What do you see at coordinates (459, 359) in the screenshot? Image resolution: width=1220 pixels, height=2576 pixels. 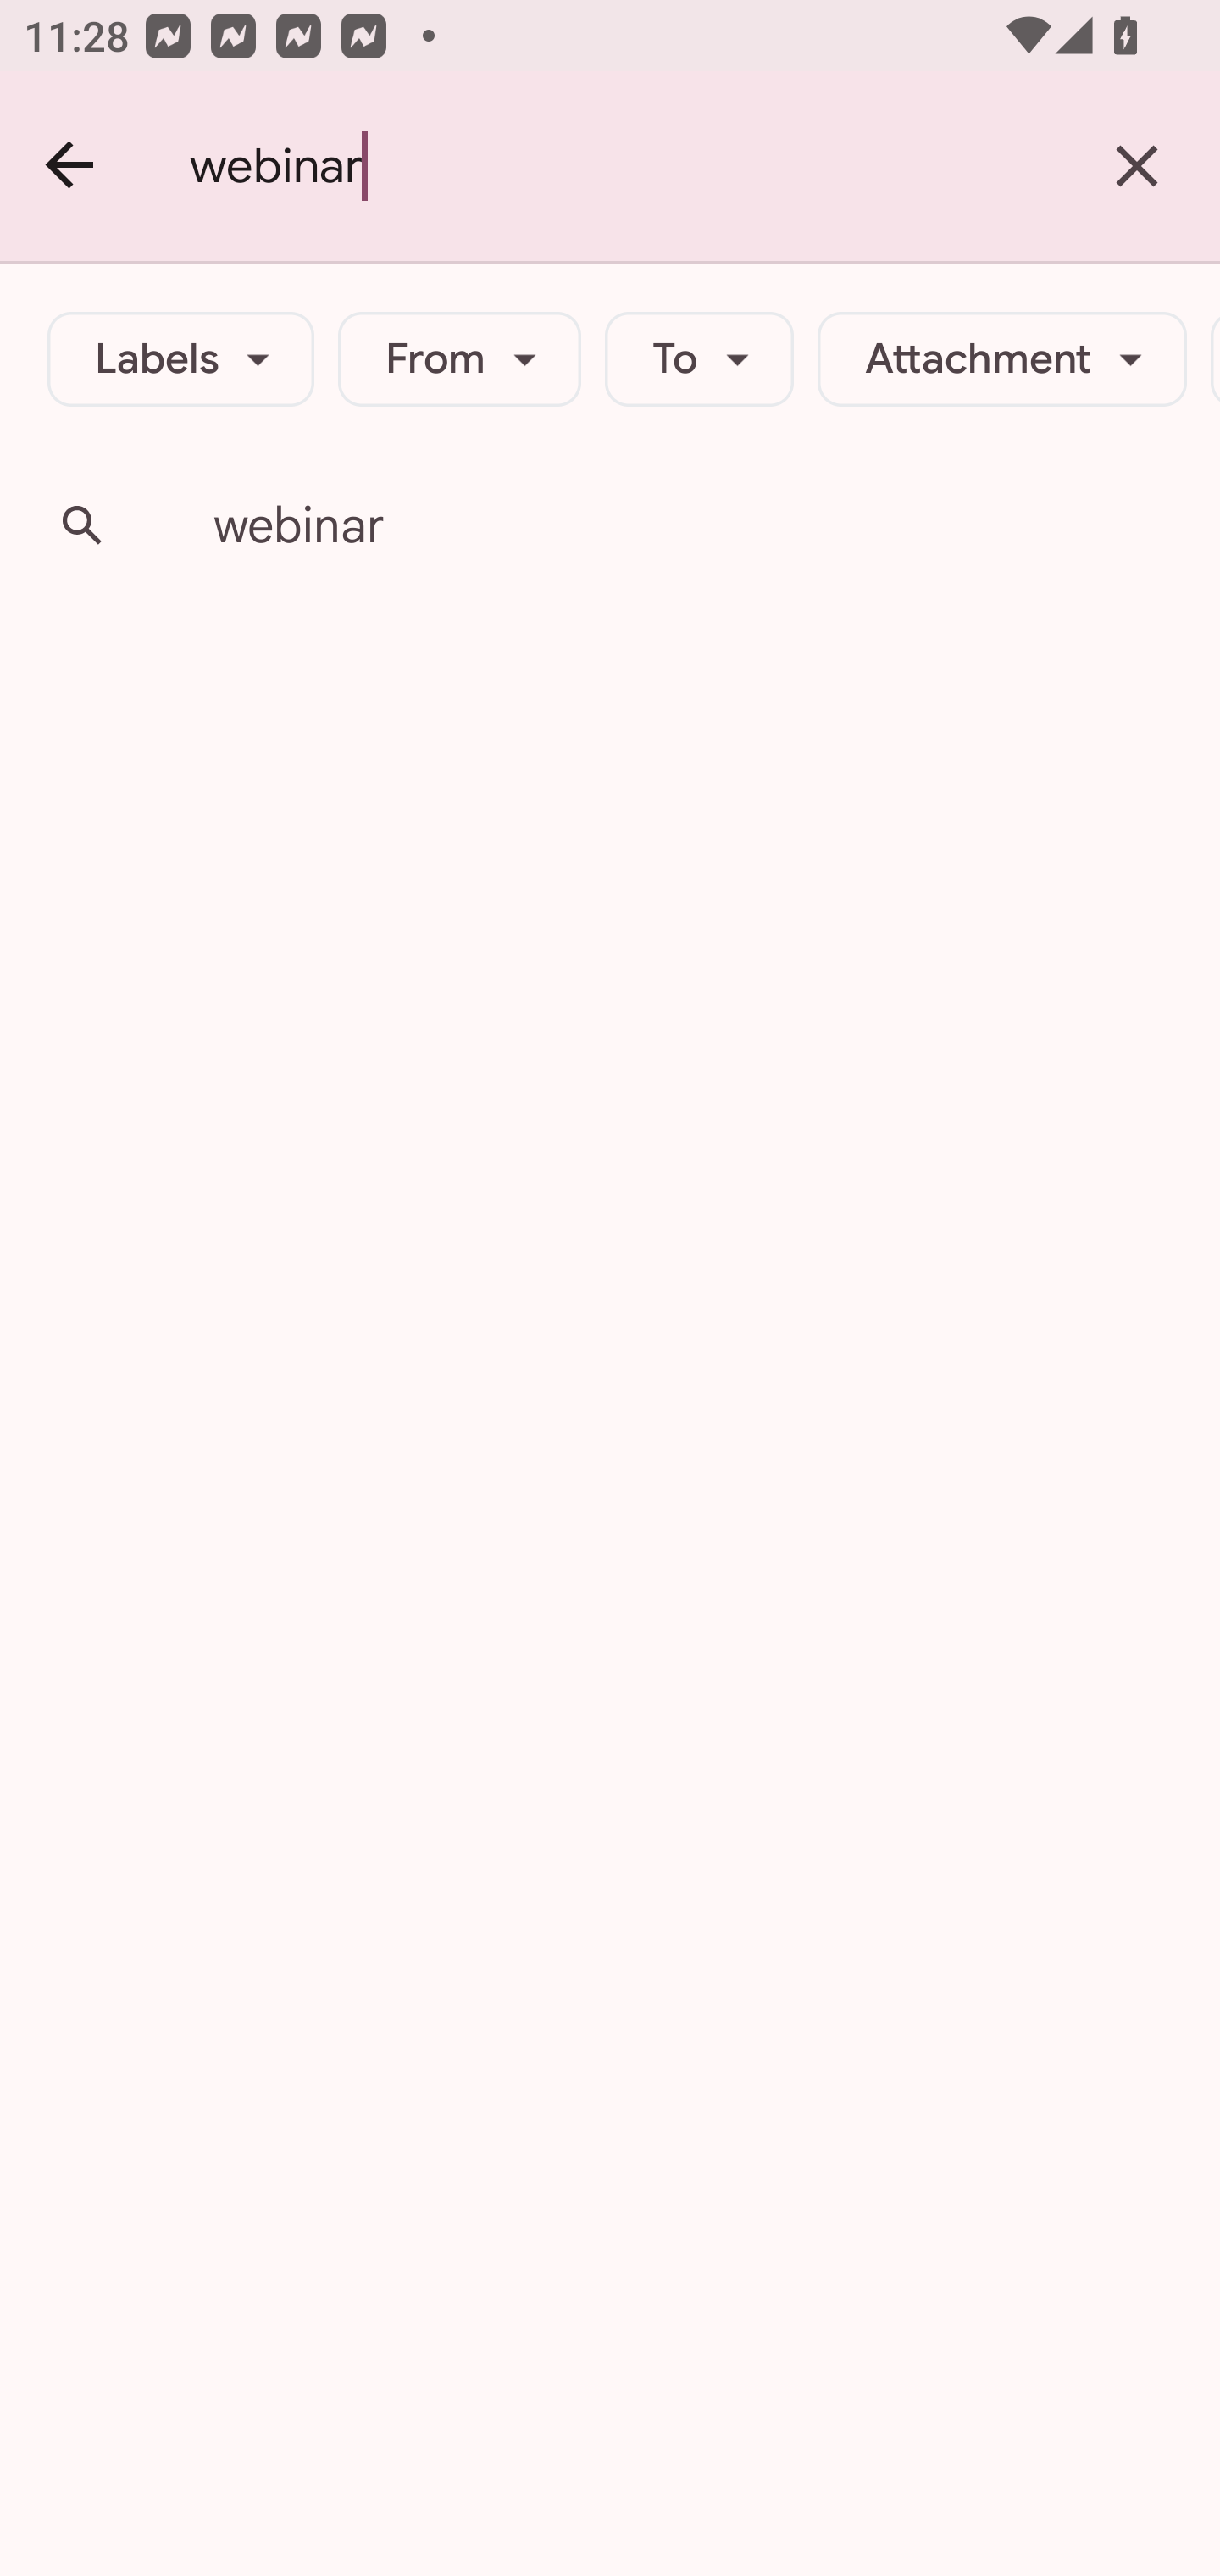 I see `From` at bounding box center [459, 359].